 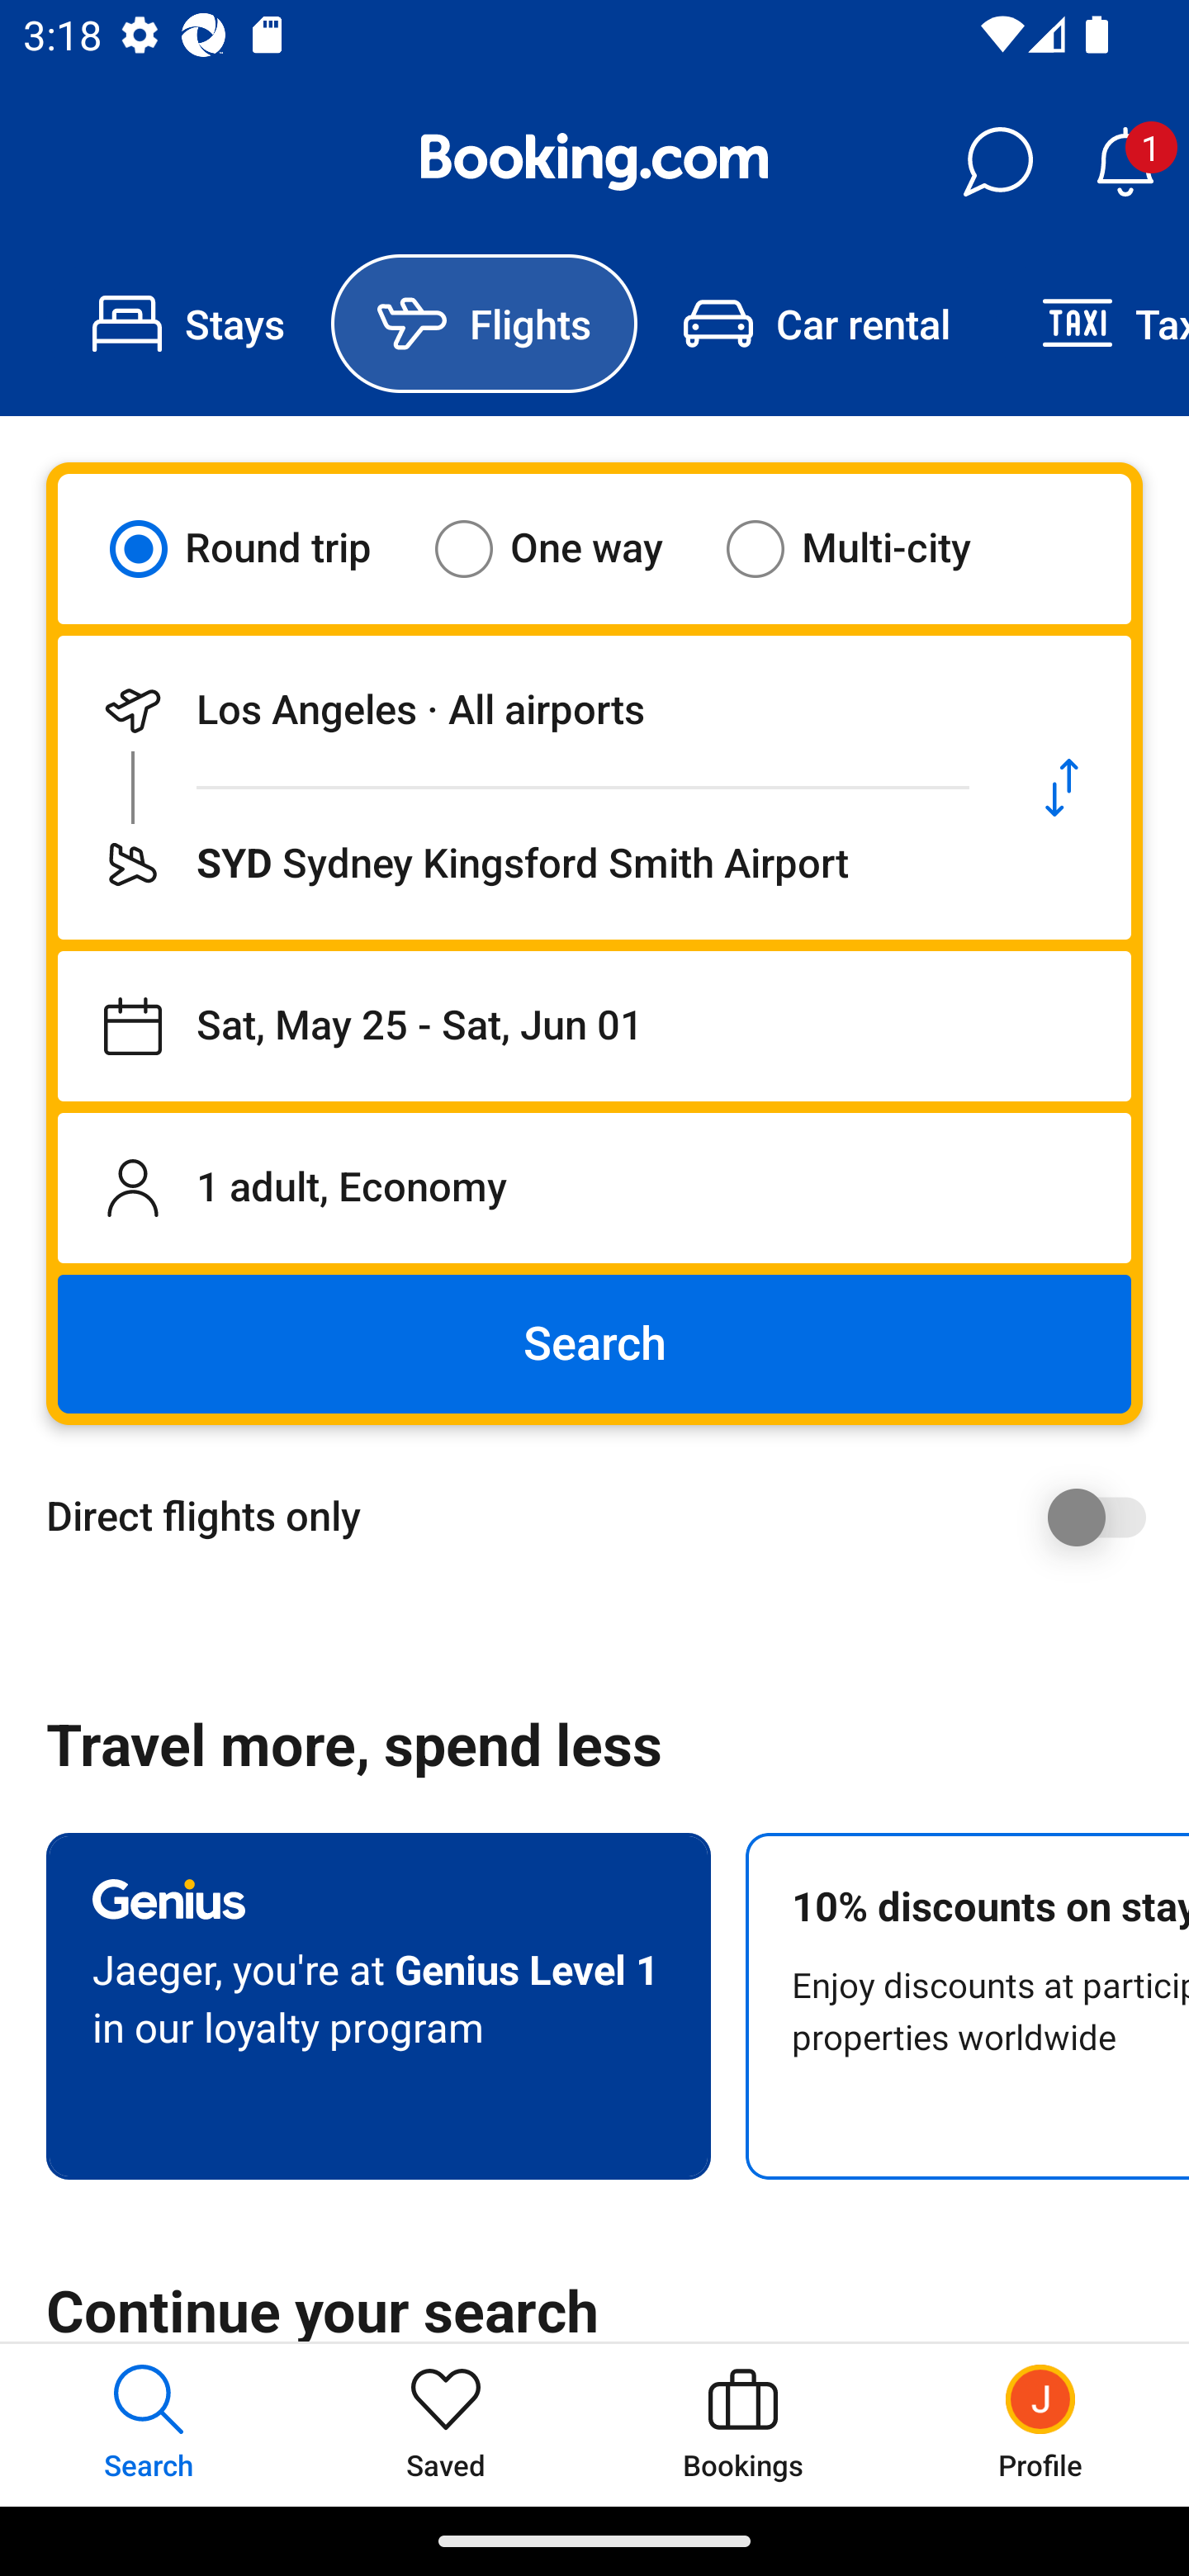 What do you see at coordinates (743, 2424) in the screenshot?
I see `Bookings` at bounding box center [743, 2424].